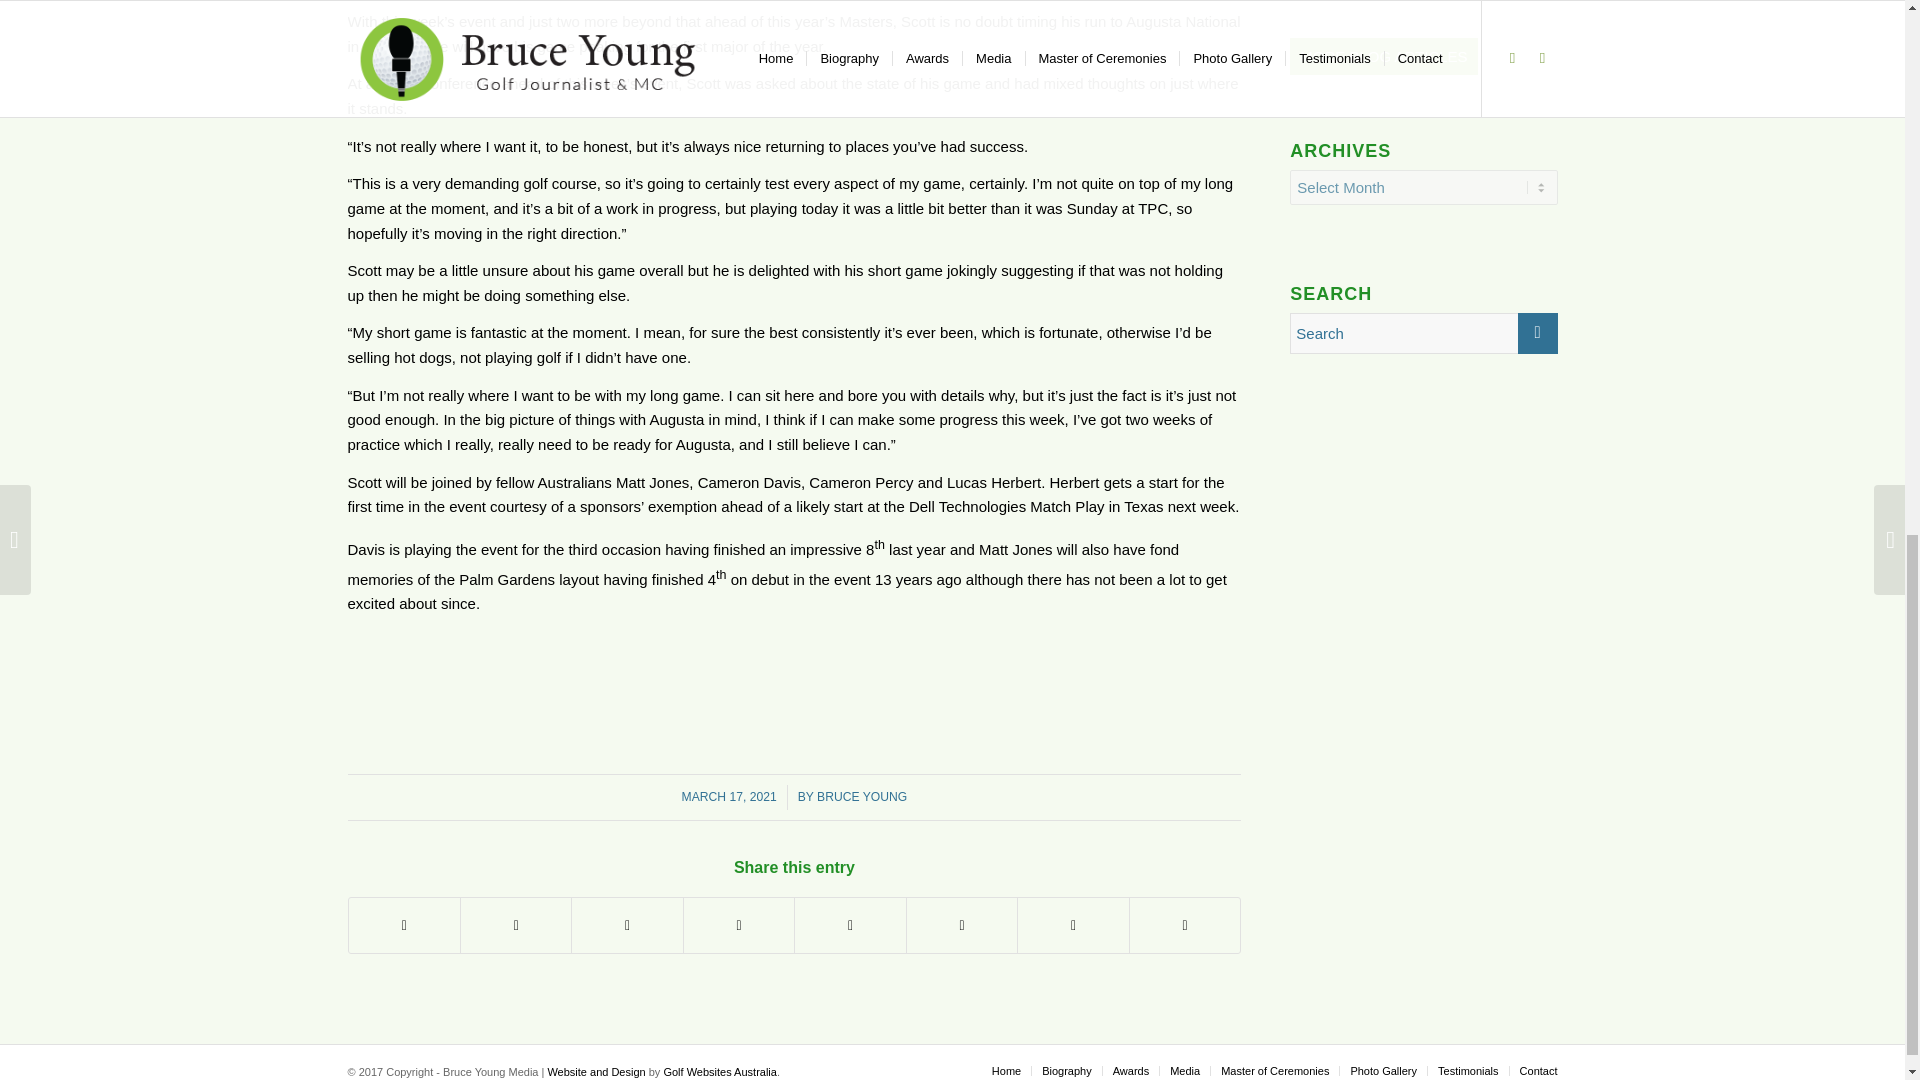 The height and width of the screenshot is (1080, 1920). I want to click on Posts by Bruce Young, so click(862, 796).